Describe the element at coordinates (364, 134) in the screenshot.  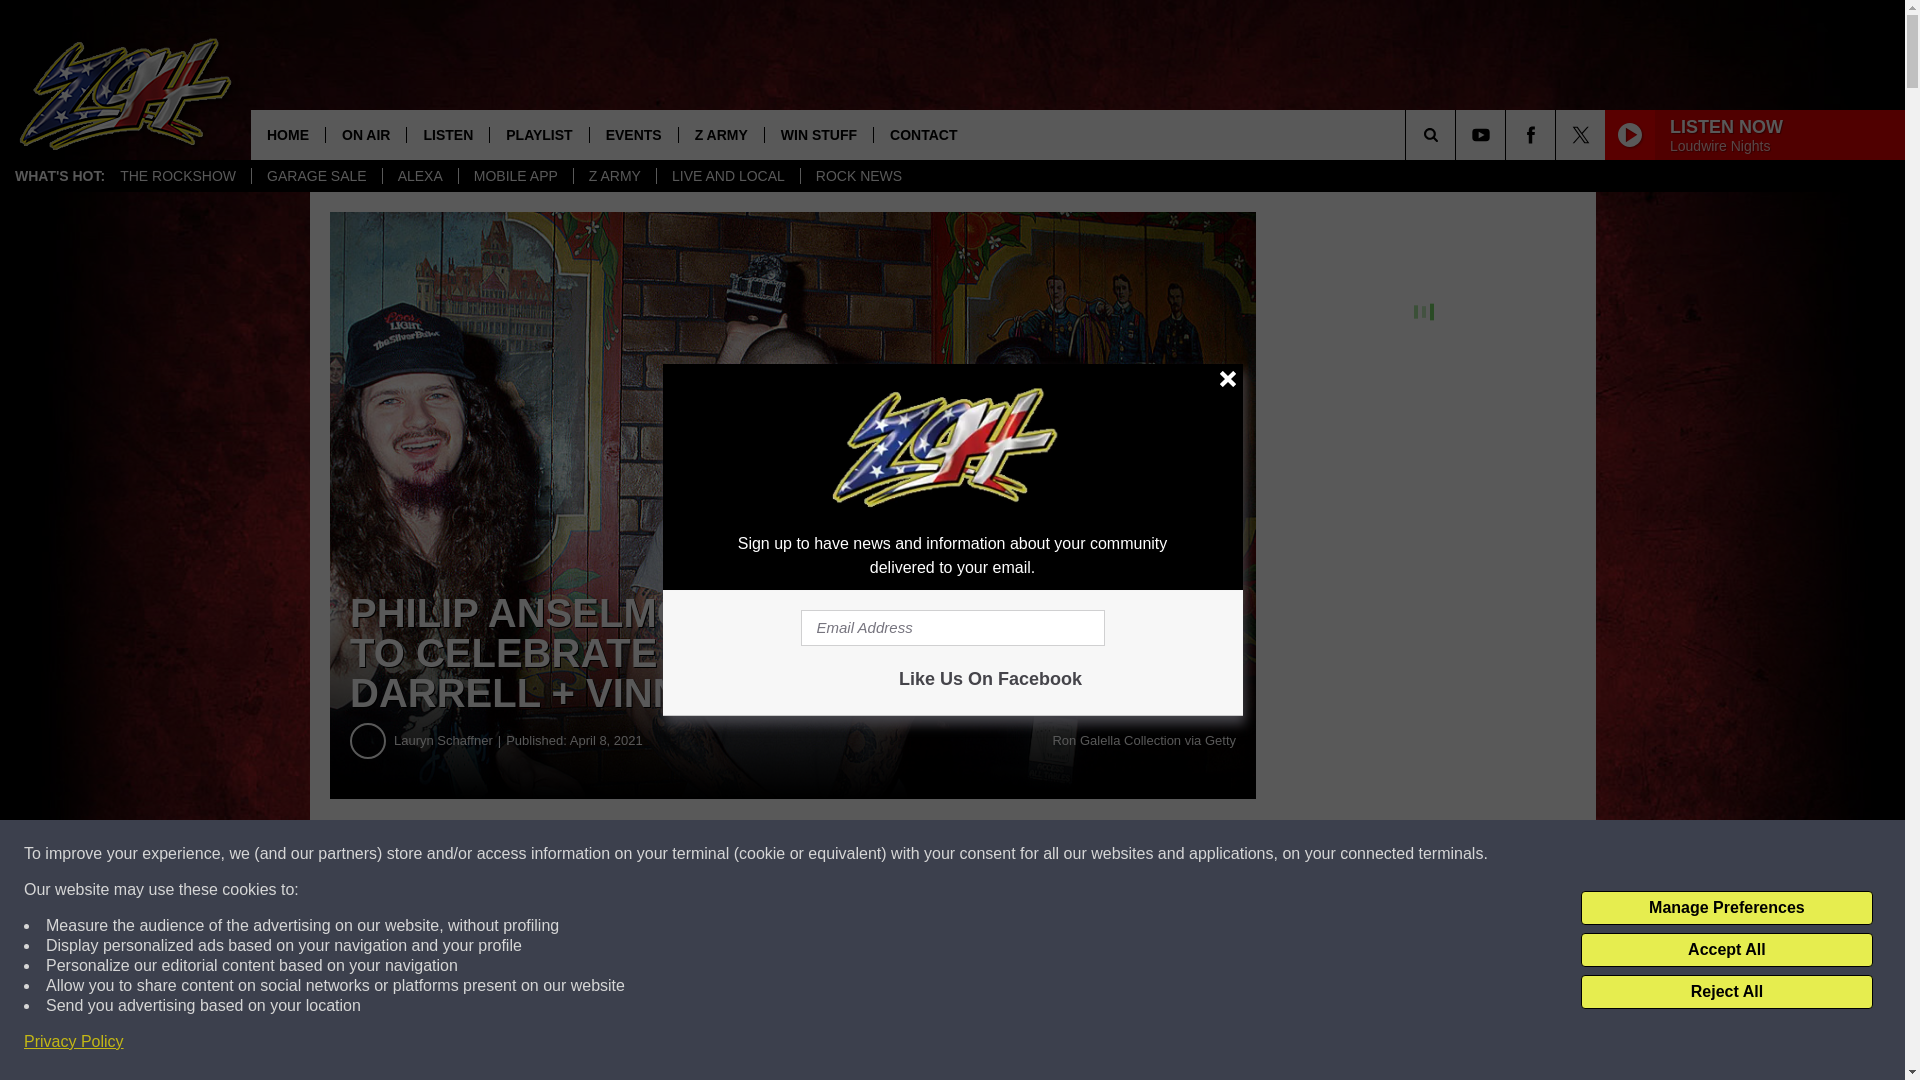
I see `ON AIR` at that location.